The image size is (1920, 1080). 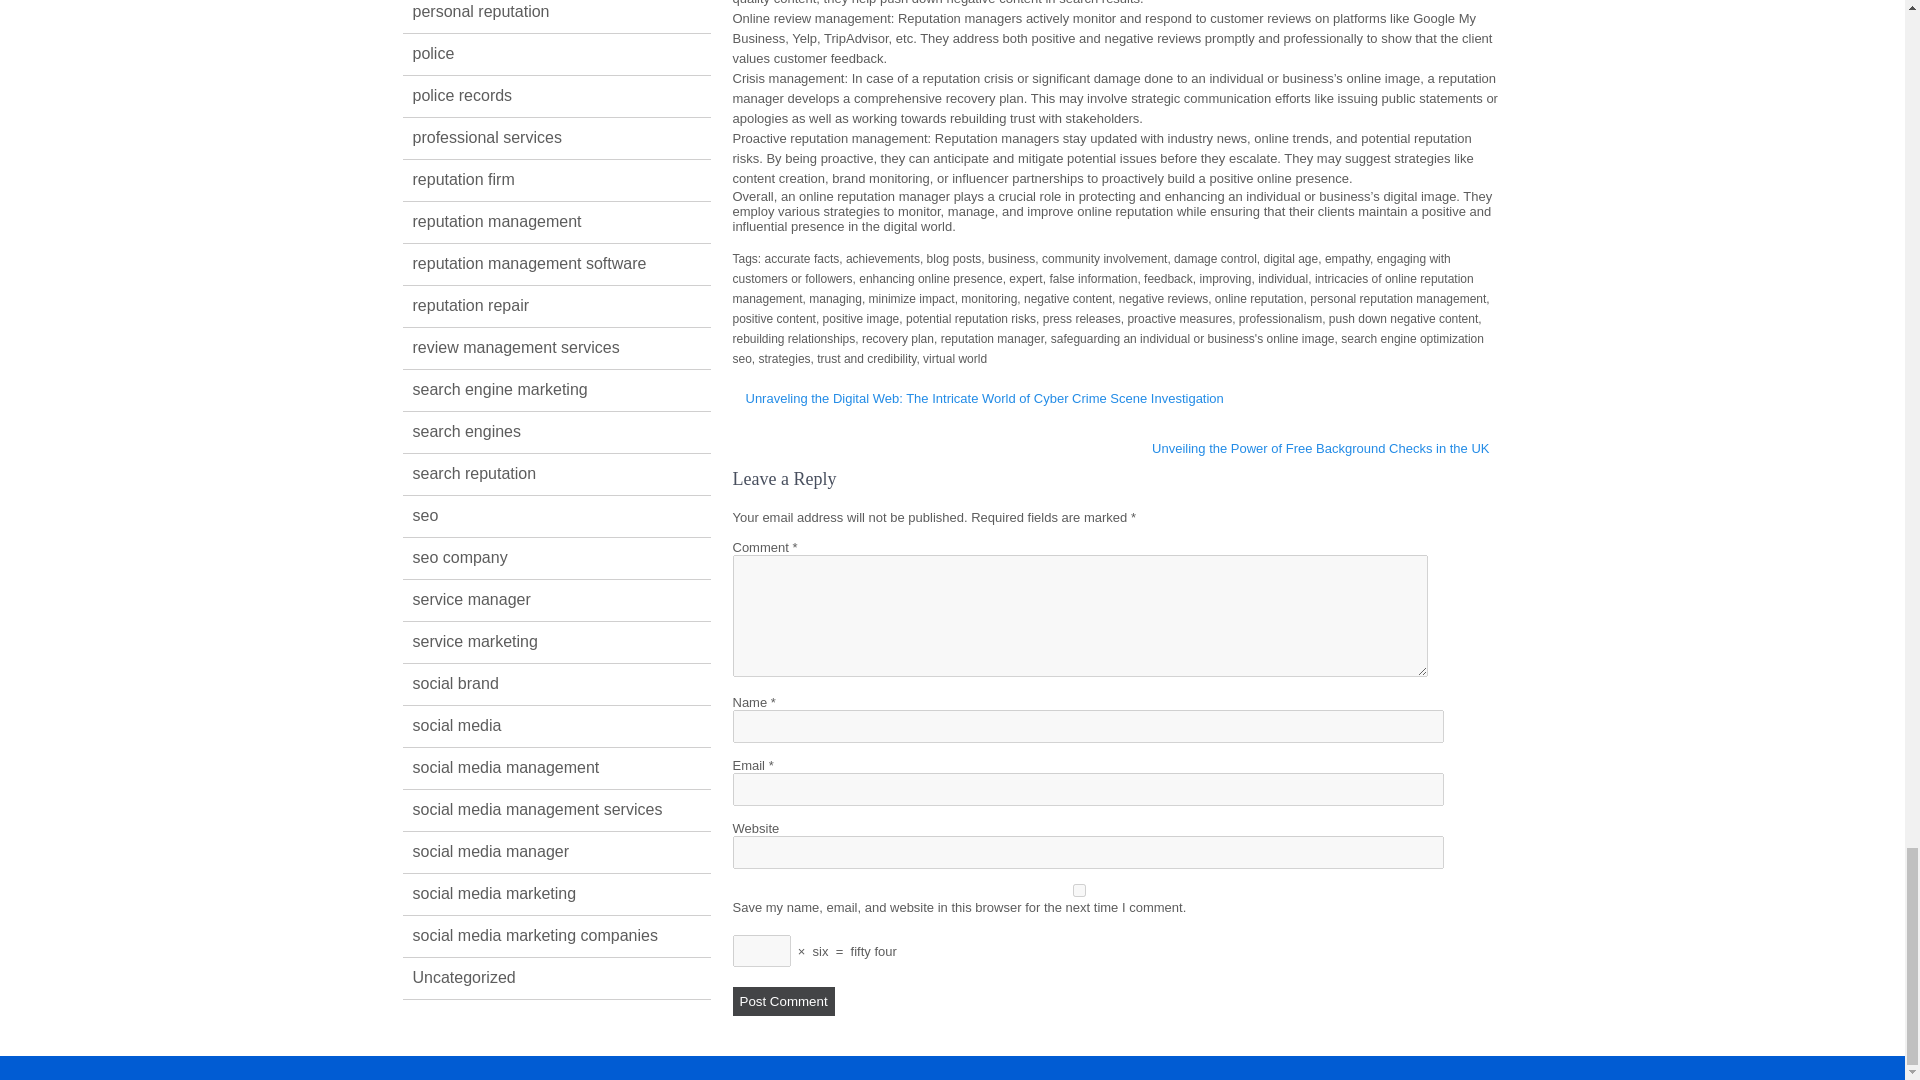 I want to click on engaging with customers or followers, so click(x=1090, y=268).